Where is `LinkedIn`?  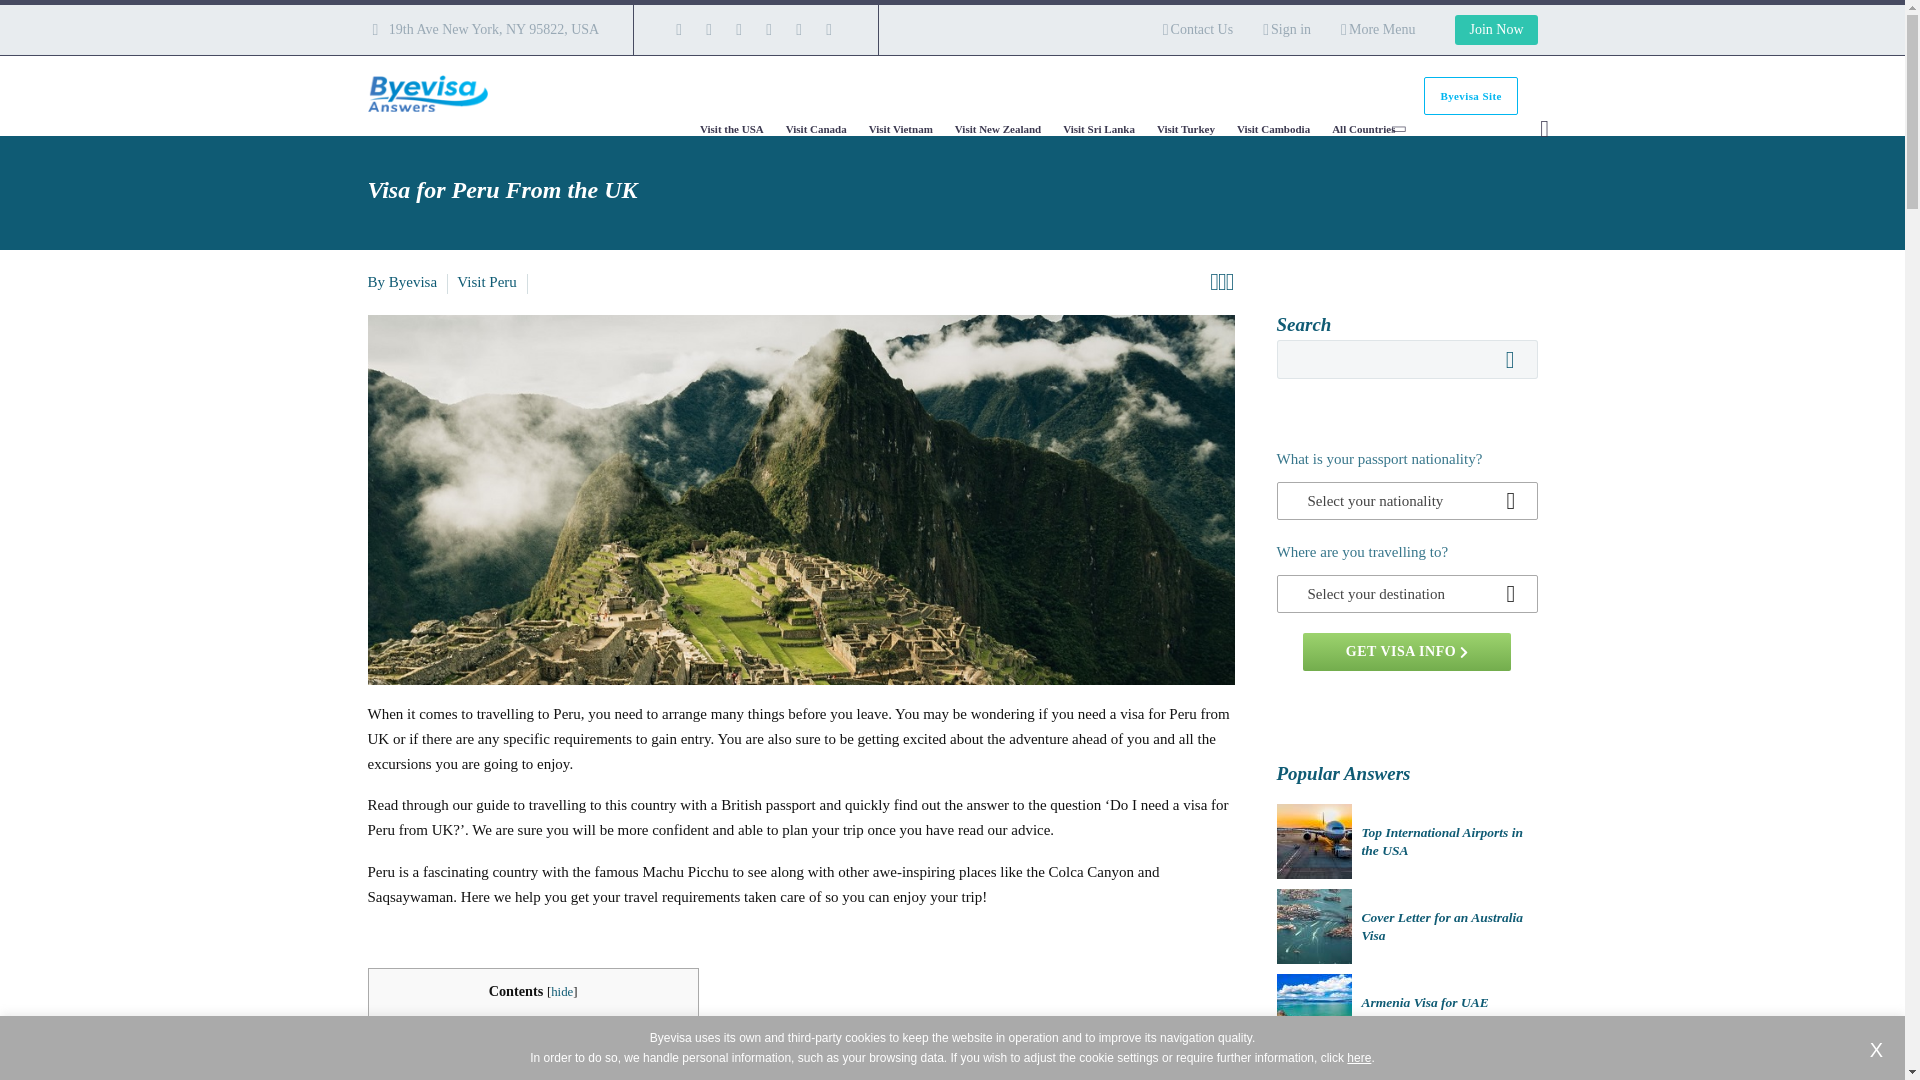
LinkedIn is located at coordinates (708, 29).